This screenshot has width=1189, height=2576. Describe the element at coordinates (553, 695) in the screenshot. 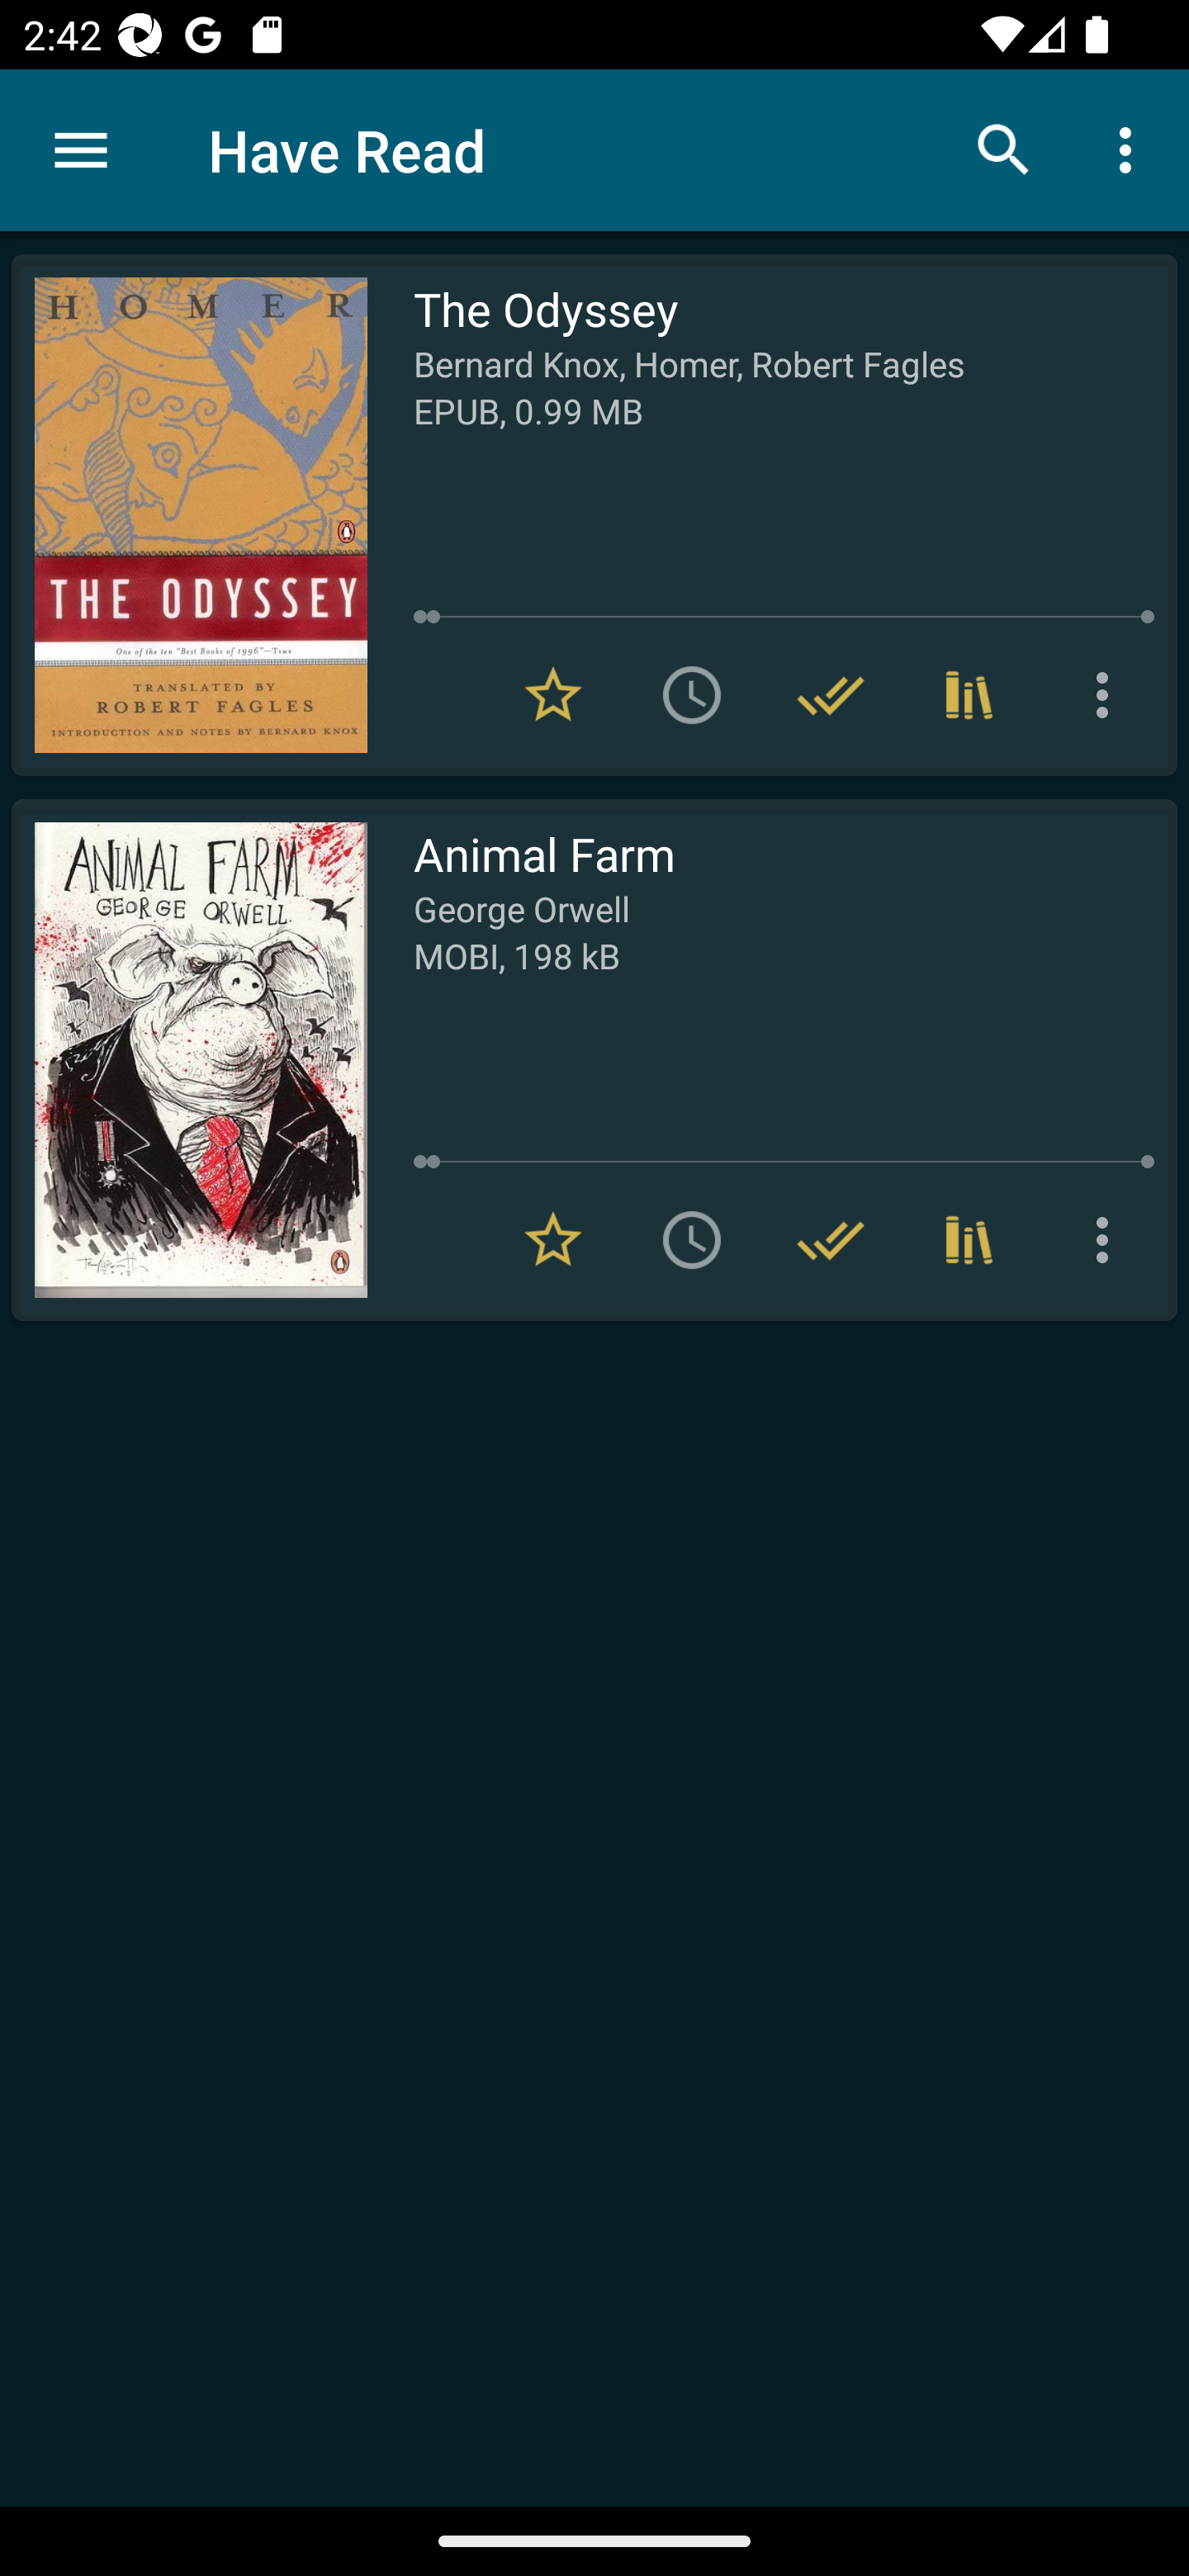

I see `Remove from Favorites` at that location.